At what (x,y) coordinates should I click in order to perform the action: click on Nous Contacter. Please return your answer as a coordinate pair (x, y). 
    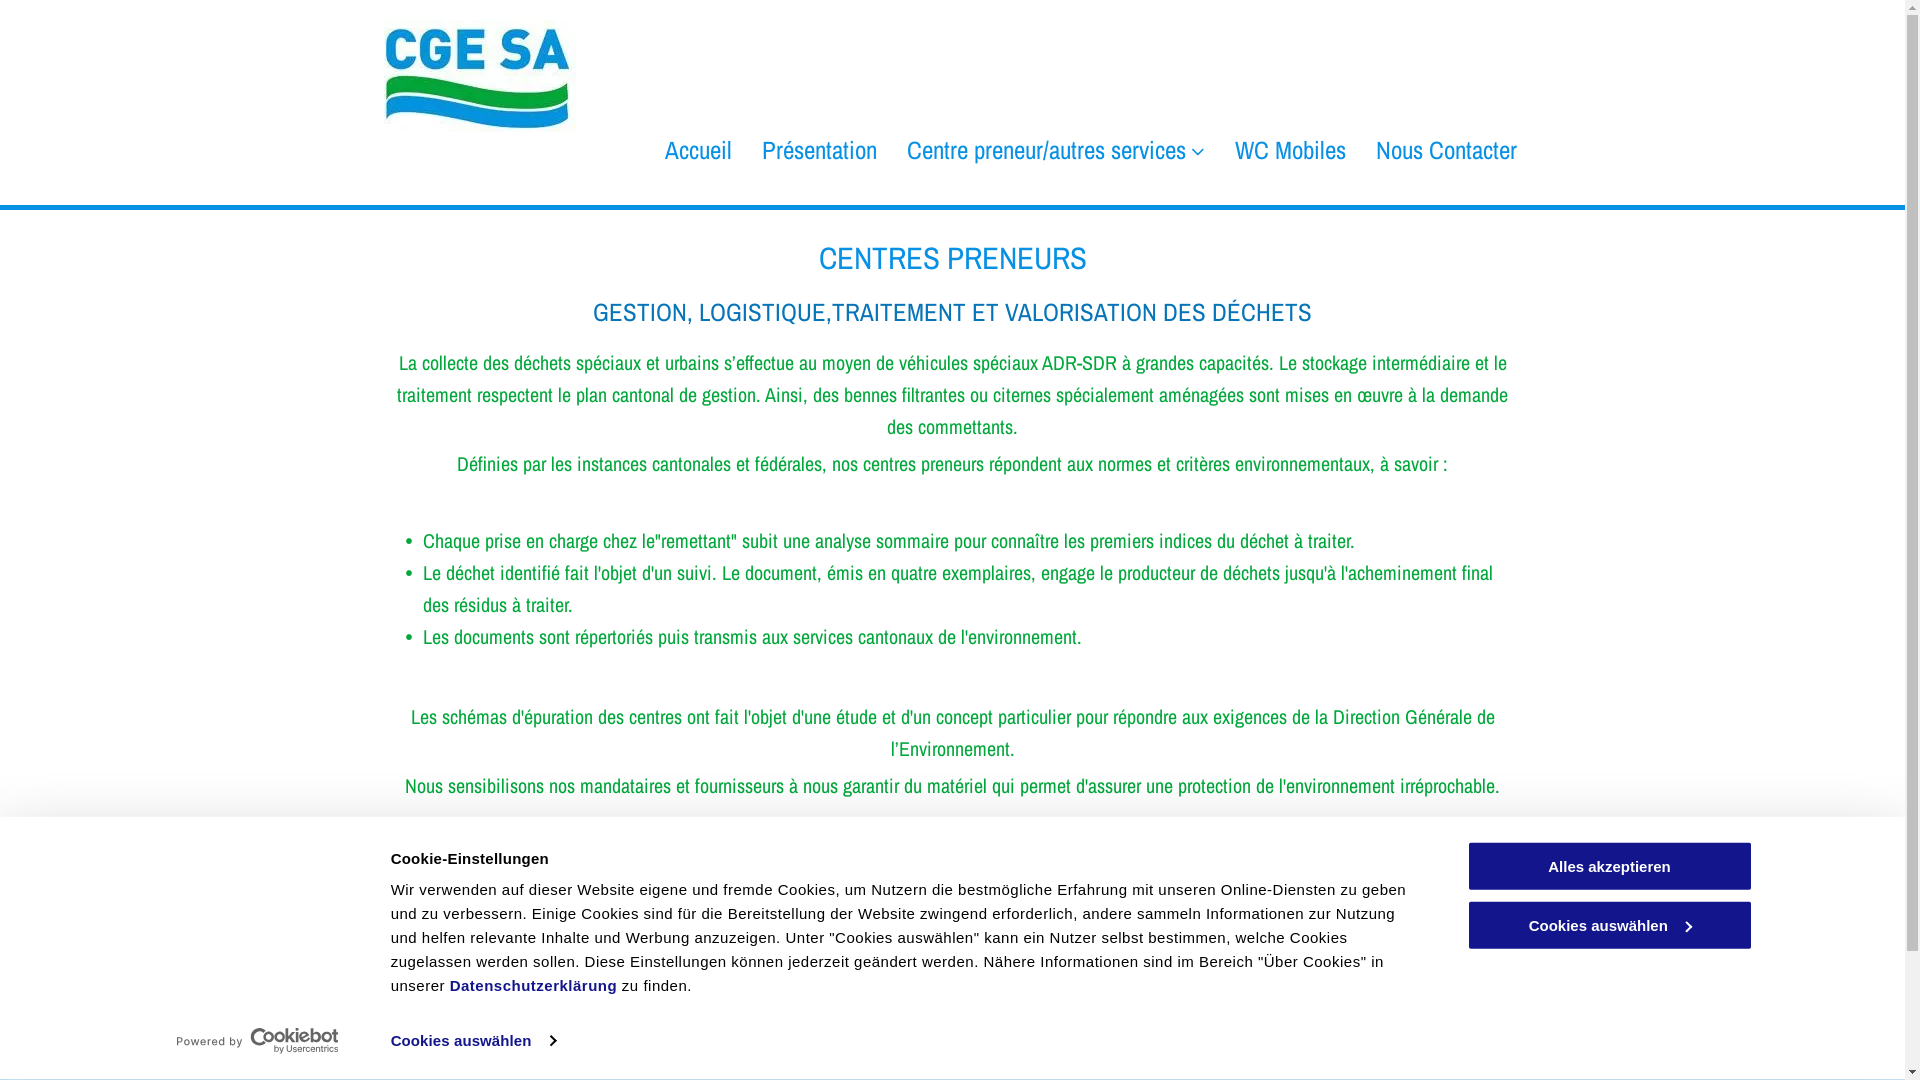
    Looking at the image, I should click on (1446, 152).